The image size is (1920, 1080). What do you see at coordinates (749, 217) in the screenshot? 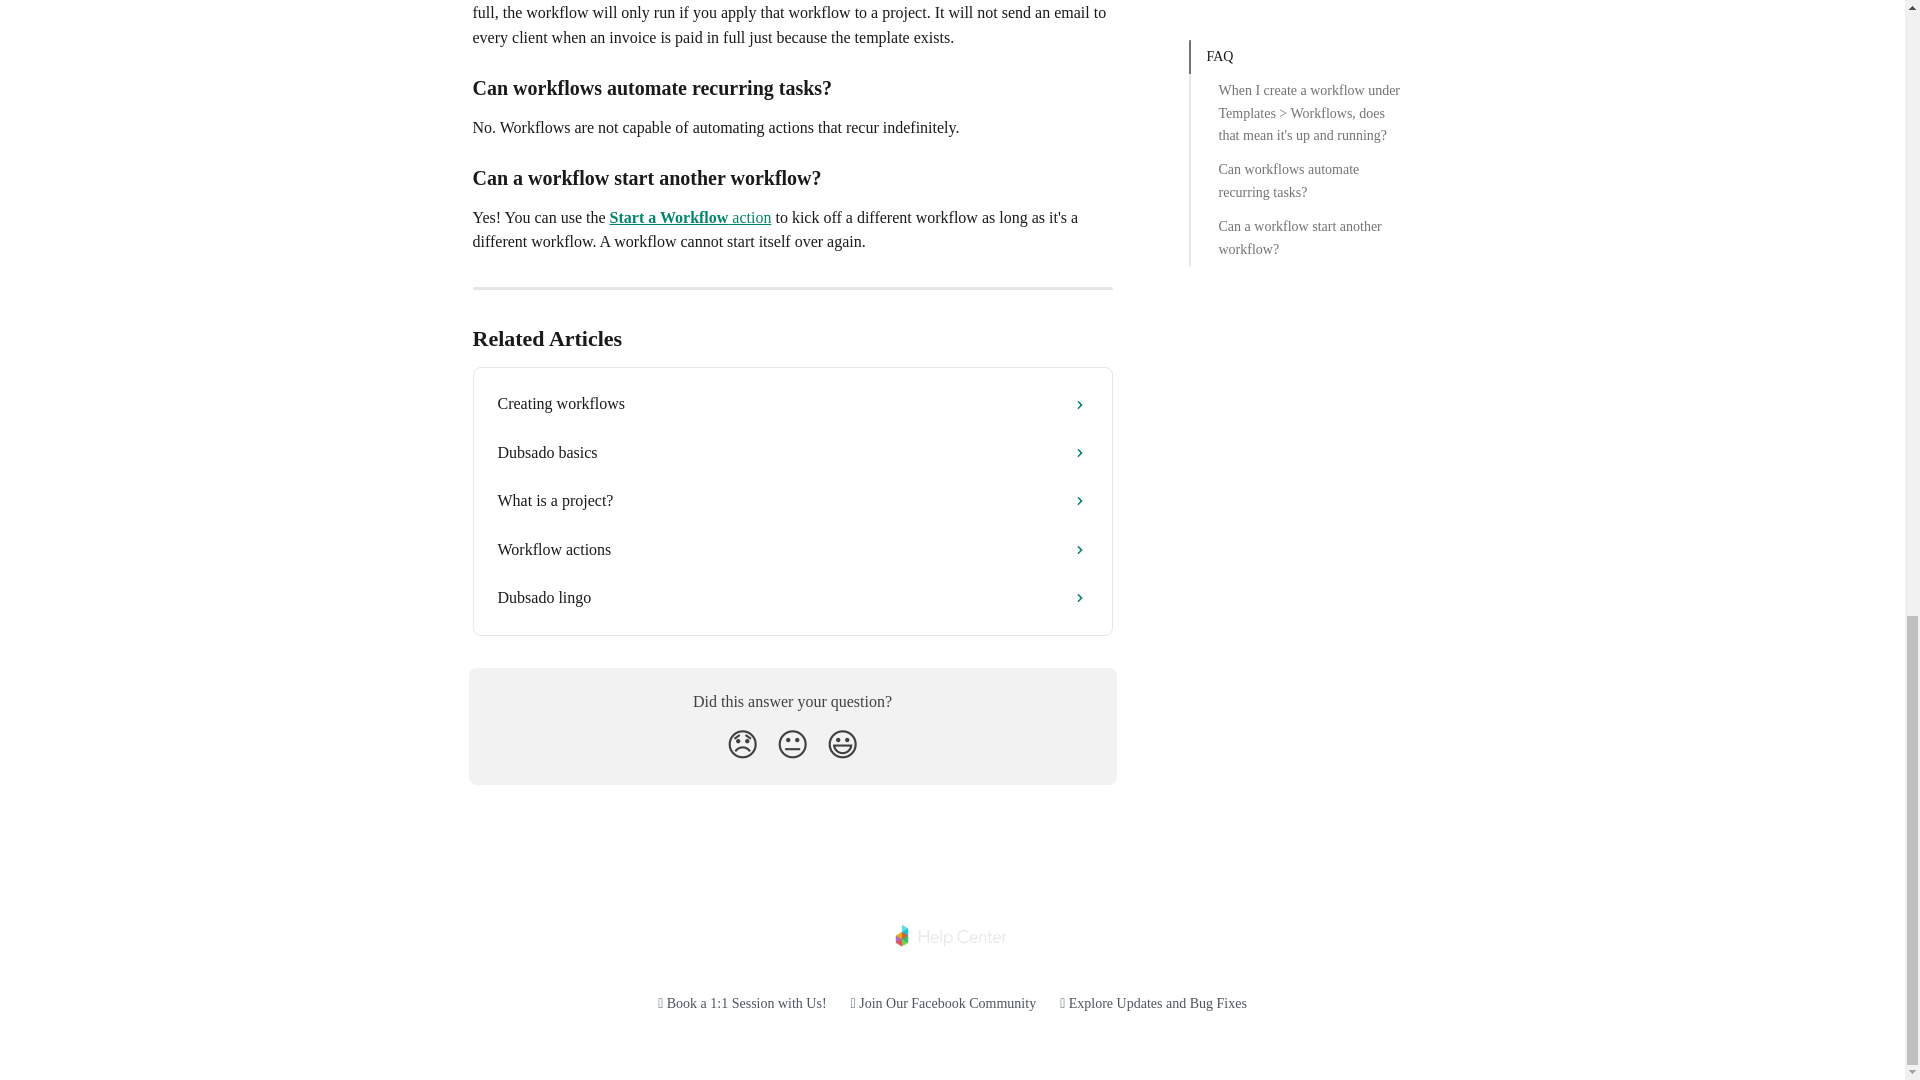
I see `action` at bounding box center [749, 217].